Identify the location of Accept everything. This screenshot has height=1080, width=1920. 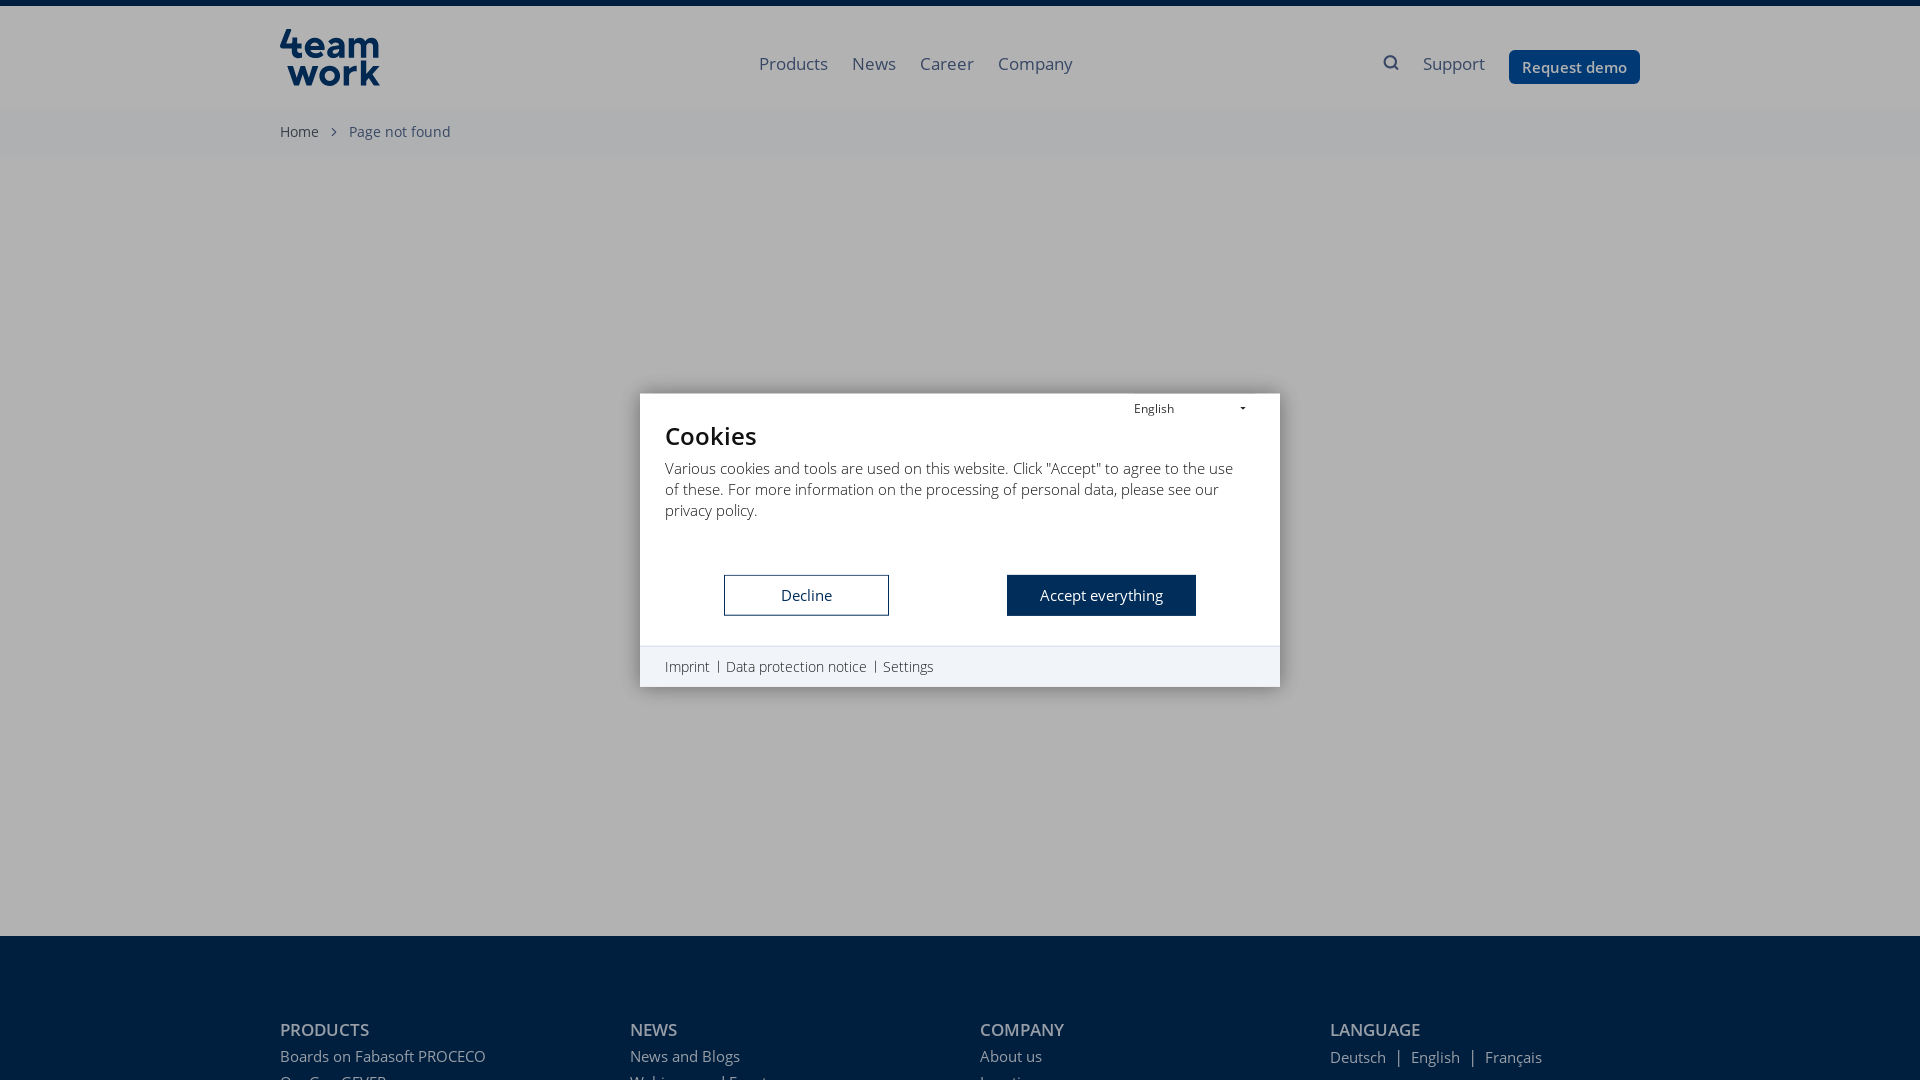
(1102, 596).